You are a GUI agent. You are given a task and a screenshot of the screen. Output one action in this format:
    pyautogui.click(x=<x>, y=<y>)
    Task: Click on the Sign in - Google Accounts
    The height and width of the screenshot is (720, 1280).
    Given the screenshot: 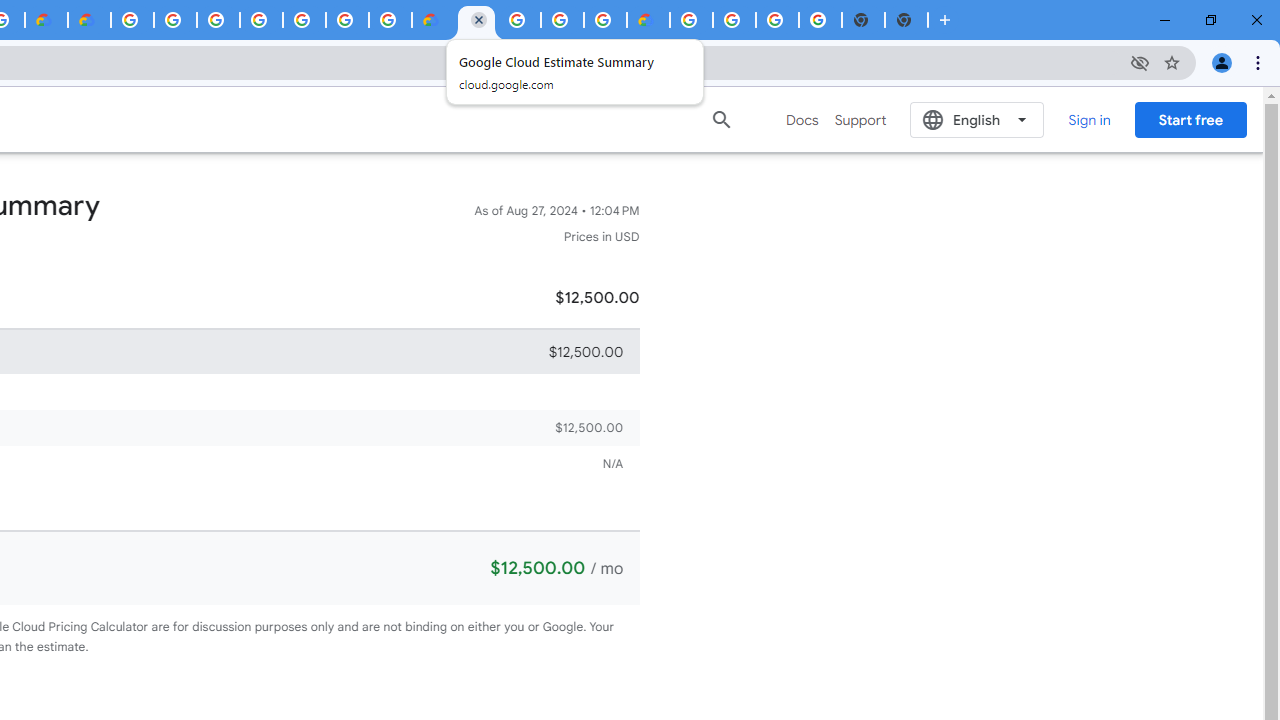 What is the action you would take?
    pyautogui.click(x=218, y=20)
    